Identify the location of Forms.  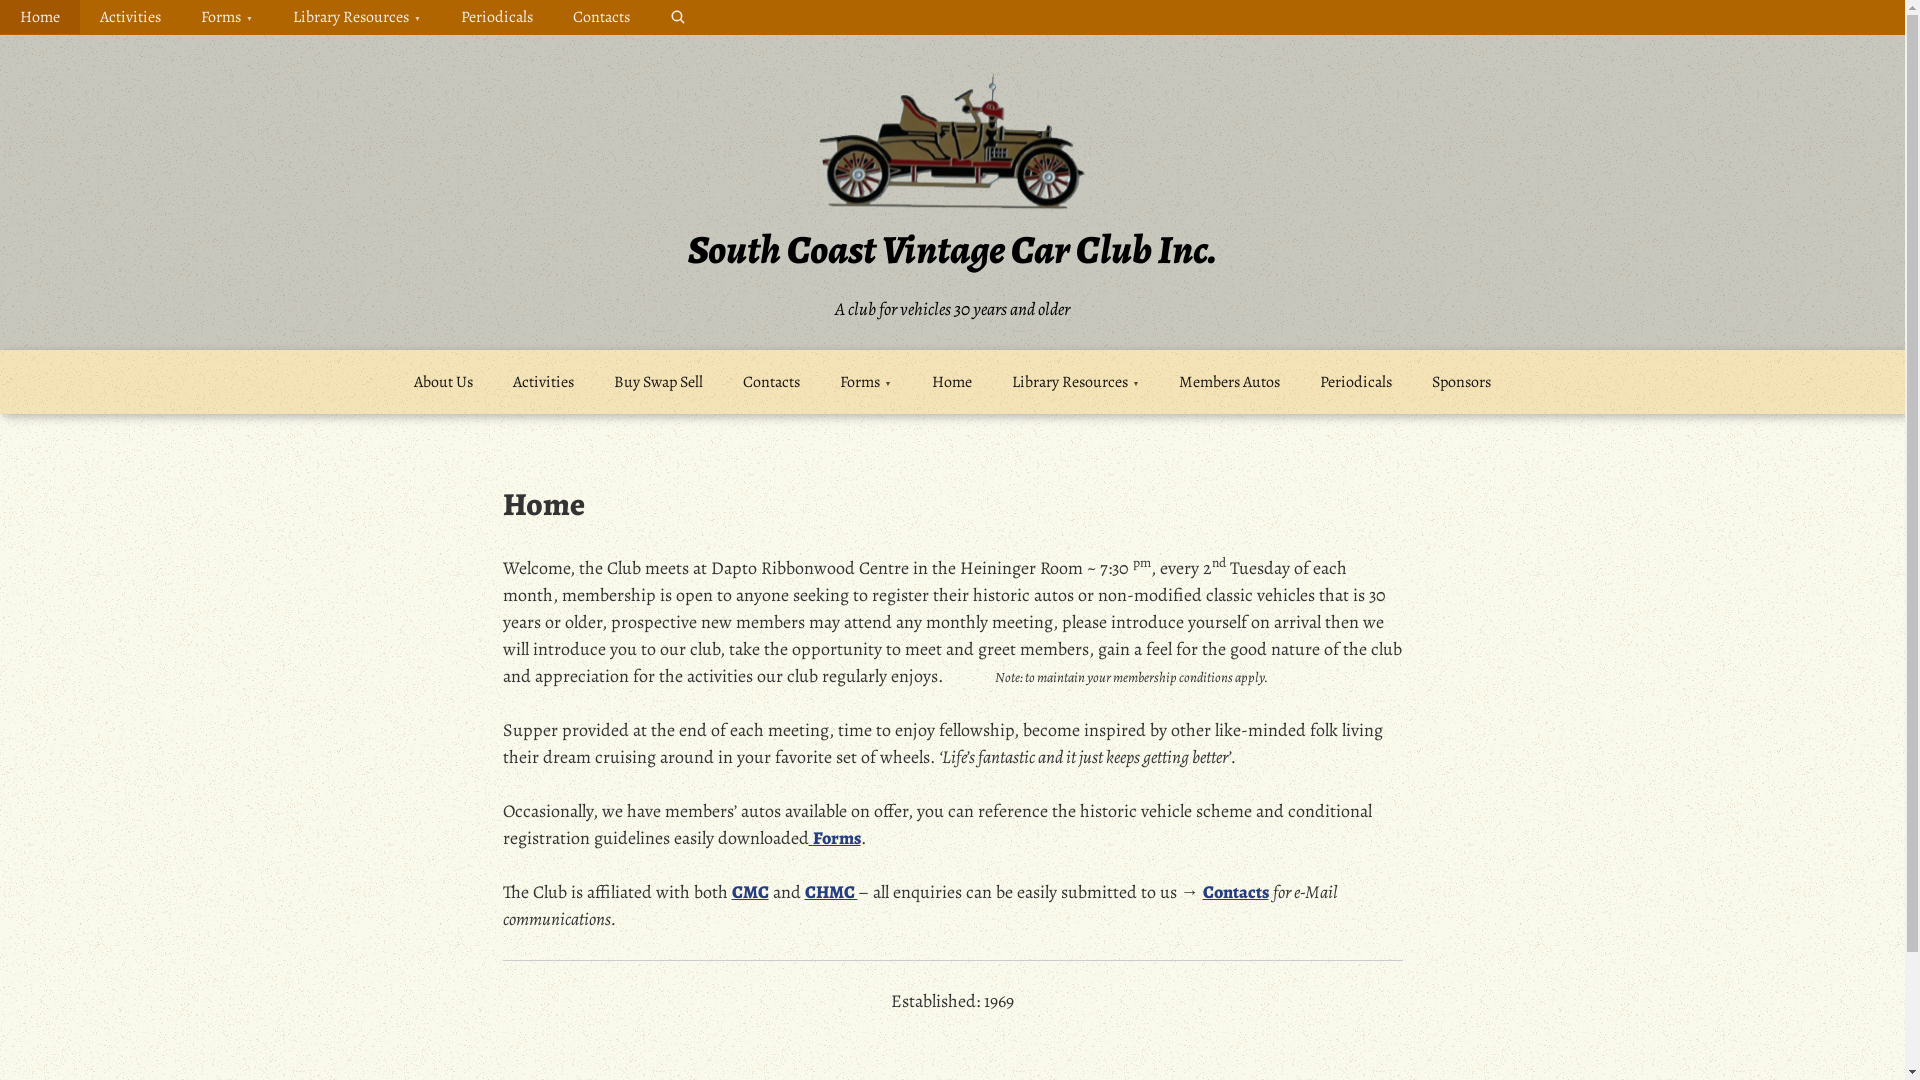
(866, 382).